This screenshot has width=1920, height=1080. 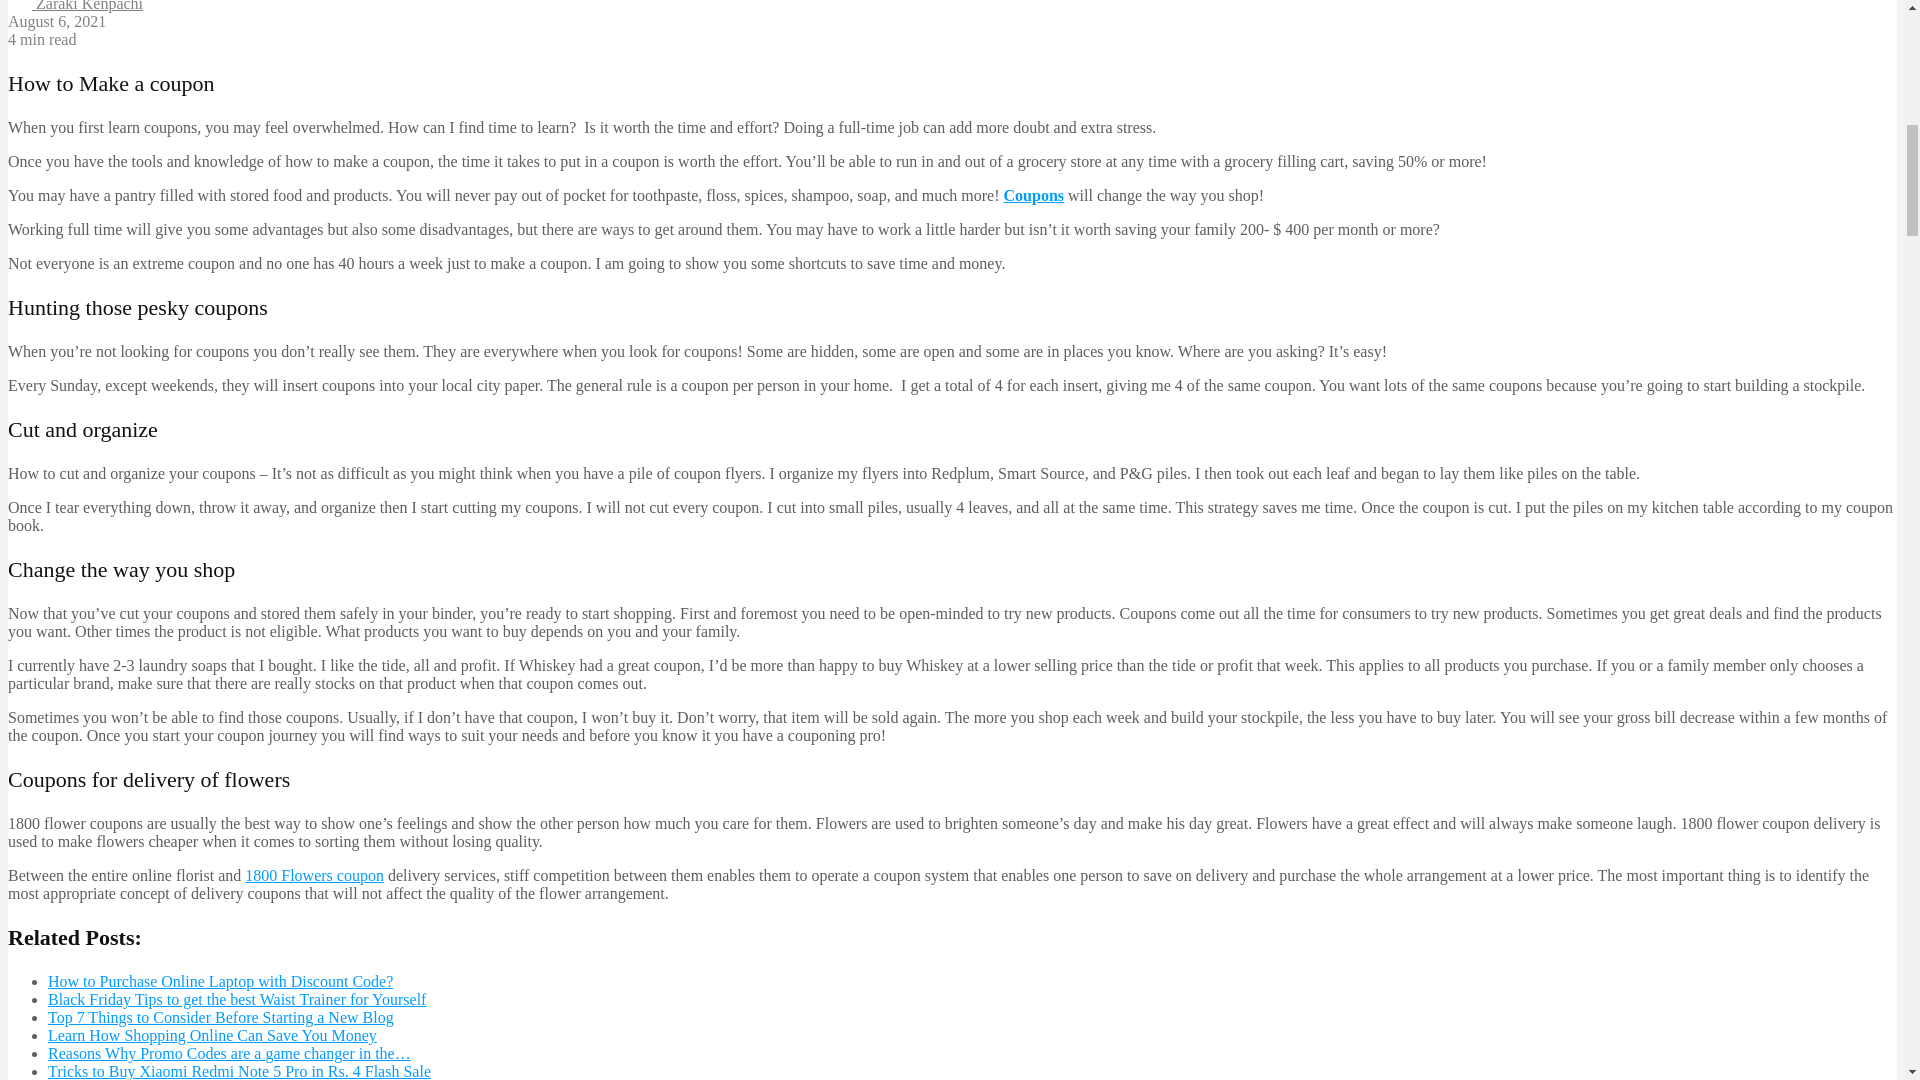 What do you see at coordinates (314, 876) in the screenshot?
I see `1800 Flowers coupon` at bounding box center [314, 876].